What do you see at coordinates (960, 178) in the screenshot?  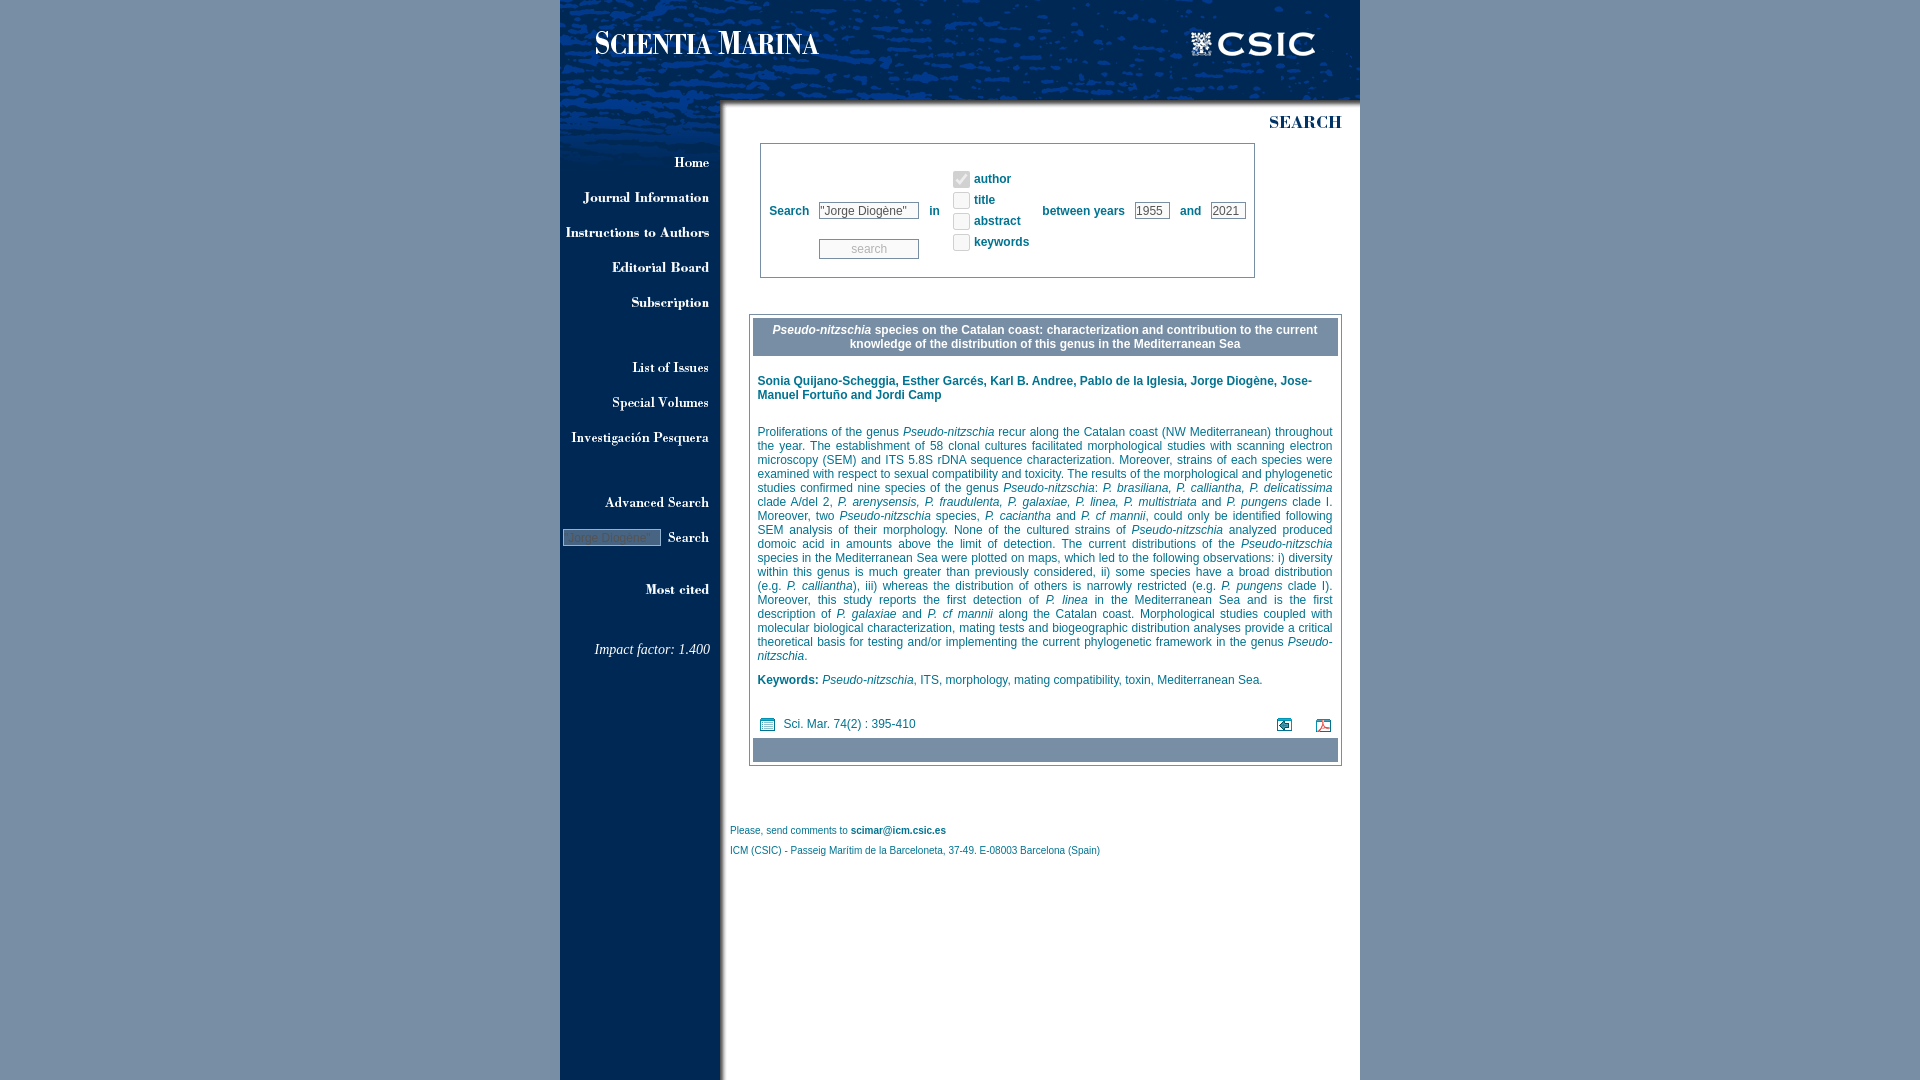 I see `1` at bounding box center [960, 178].